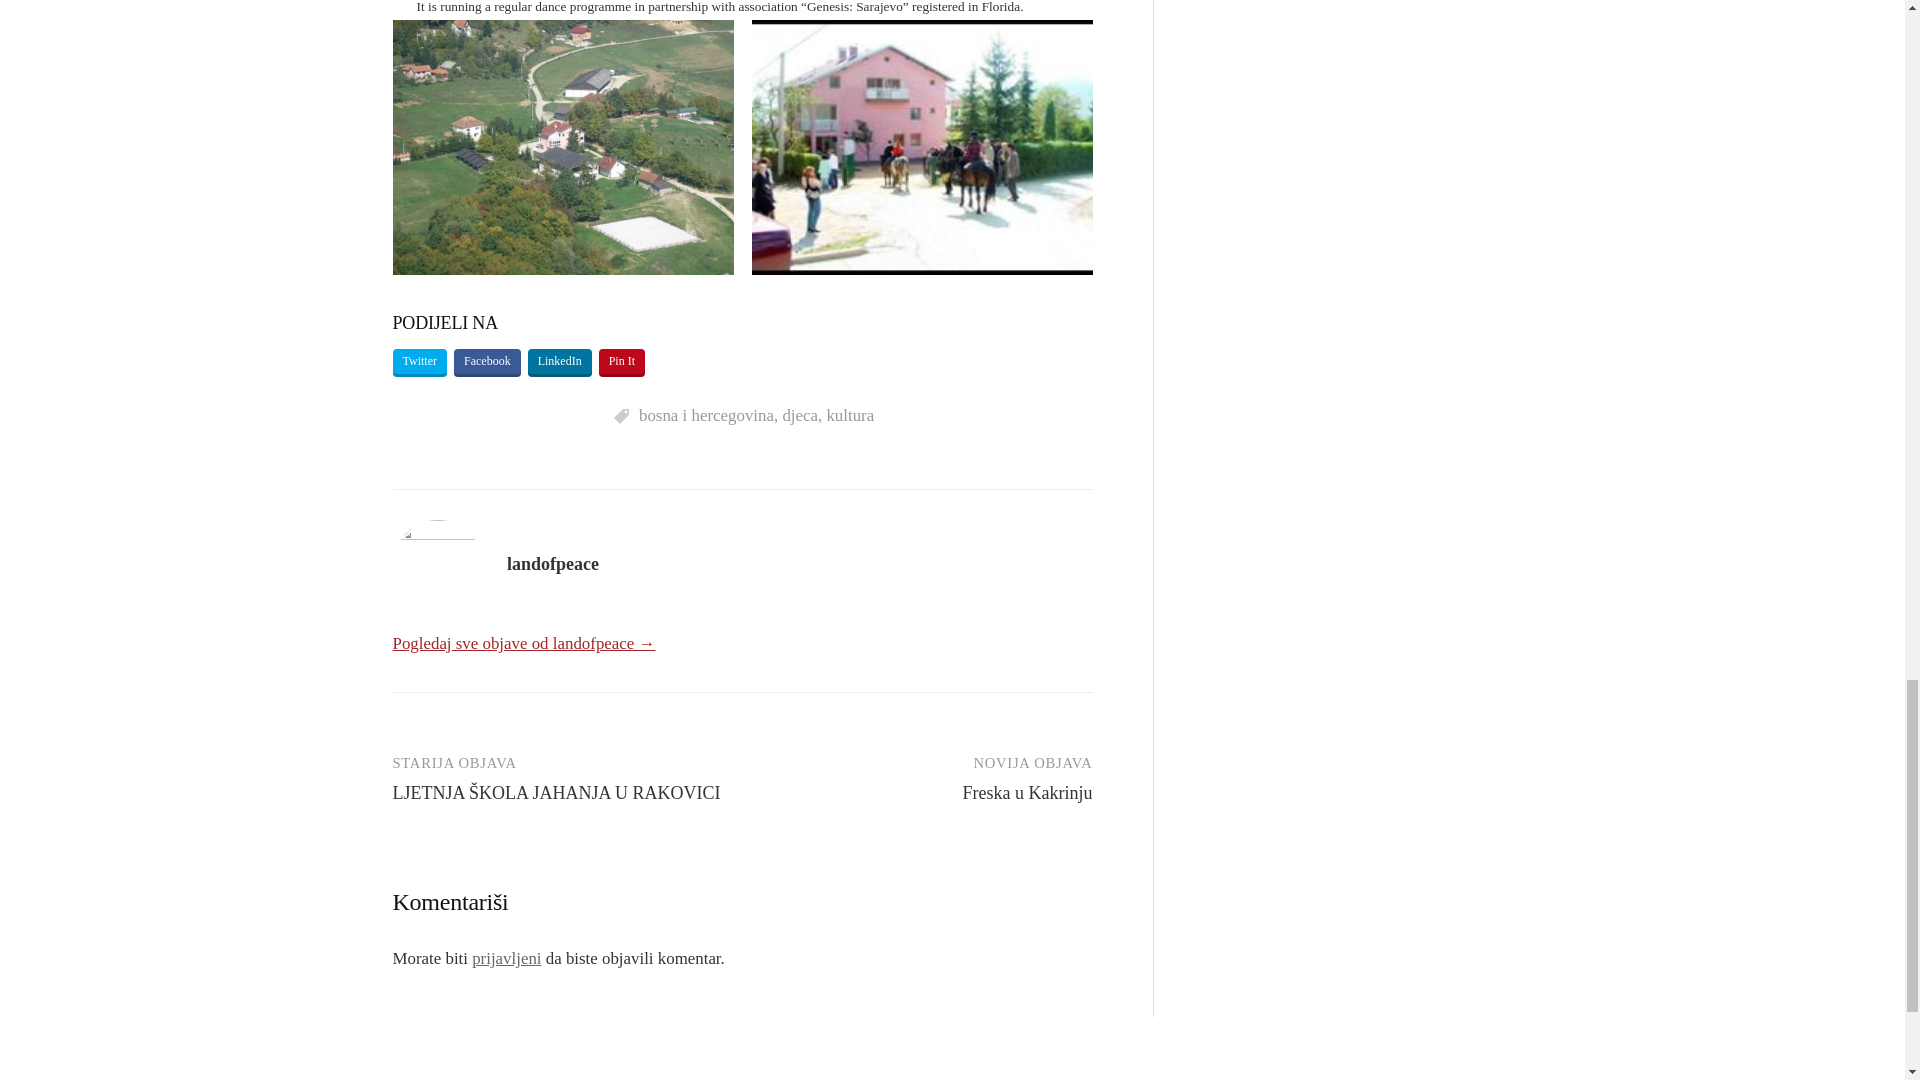 The width and height of the screenshot is (1920, 1080). I want to click on LinkedIn, so click(560, 362).